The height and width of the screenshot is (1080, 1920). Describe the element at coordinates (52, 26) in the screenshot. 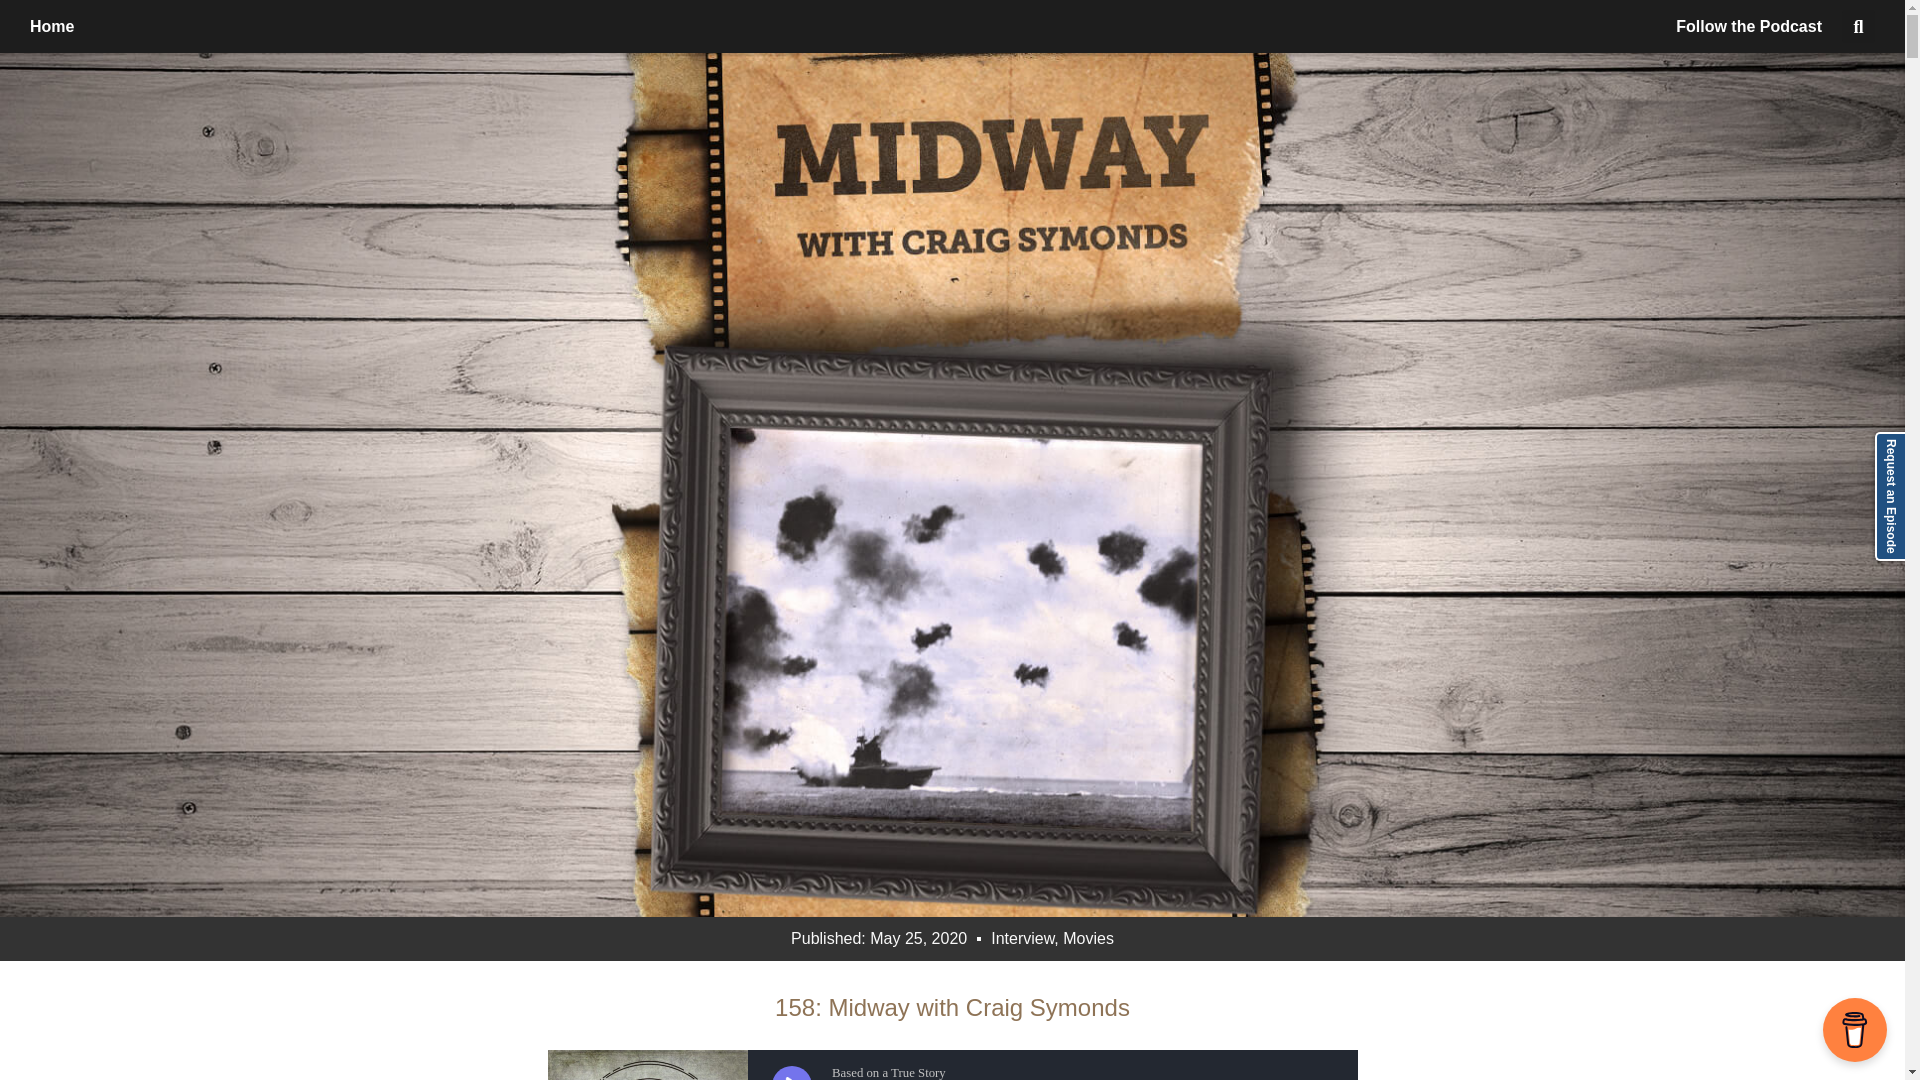

I see `Home` at that location.